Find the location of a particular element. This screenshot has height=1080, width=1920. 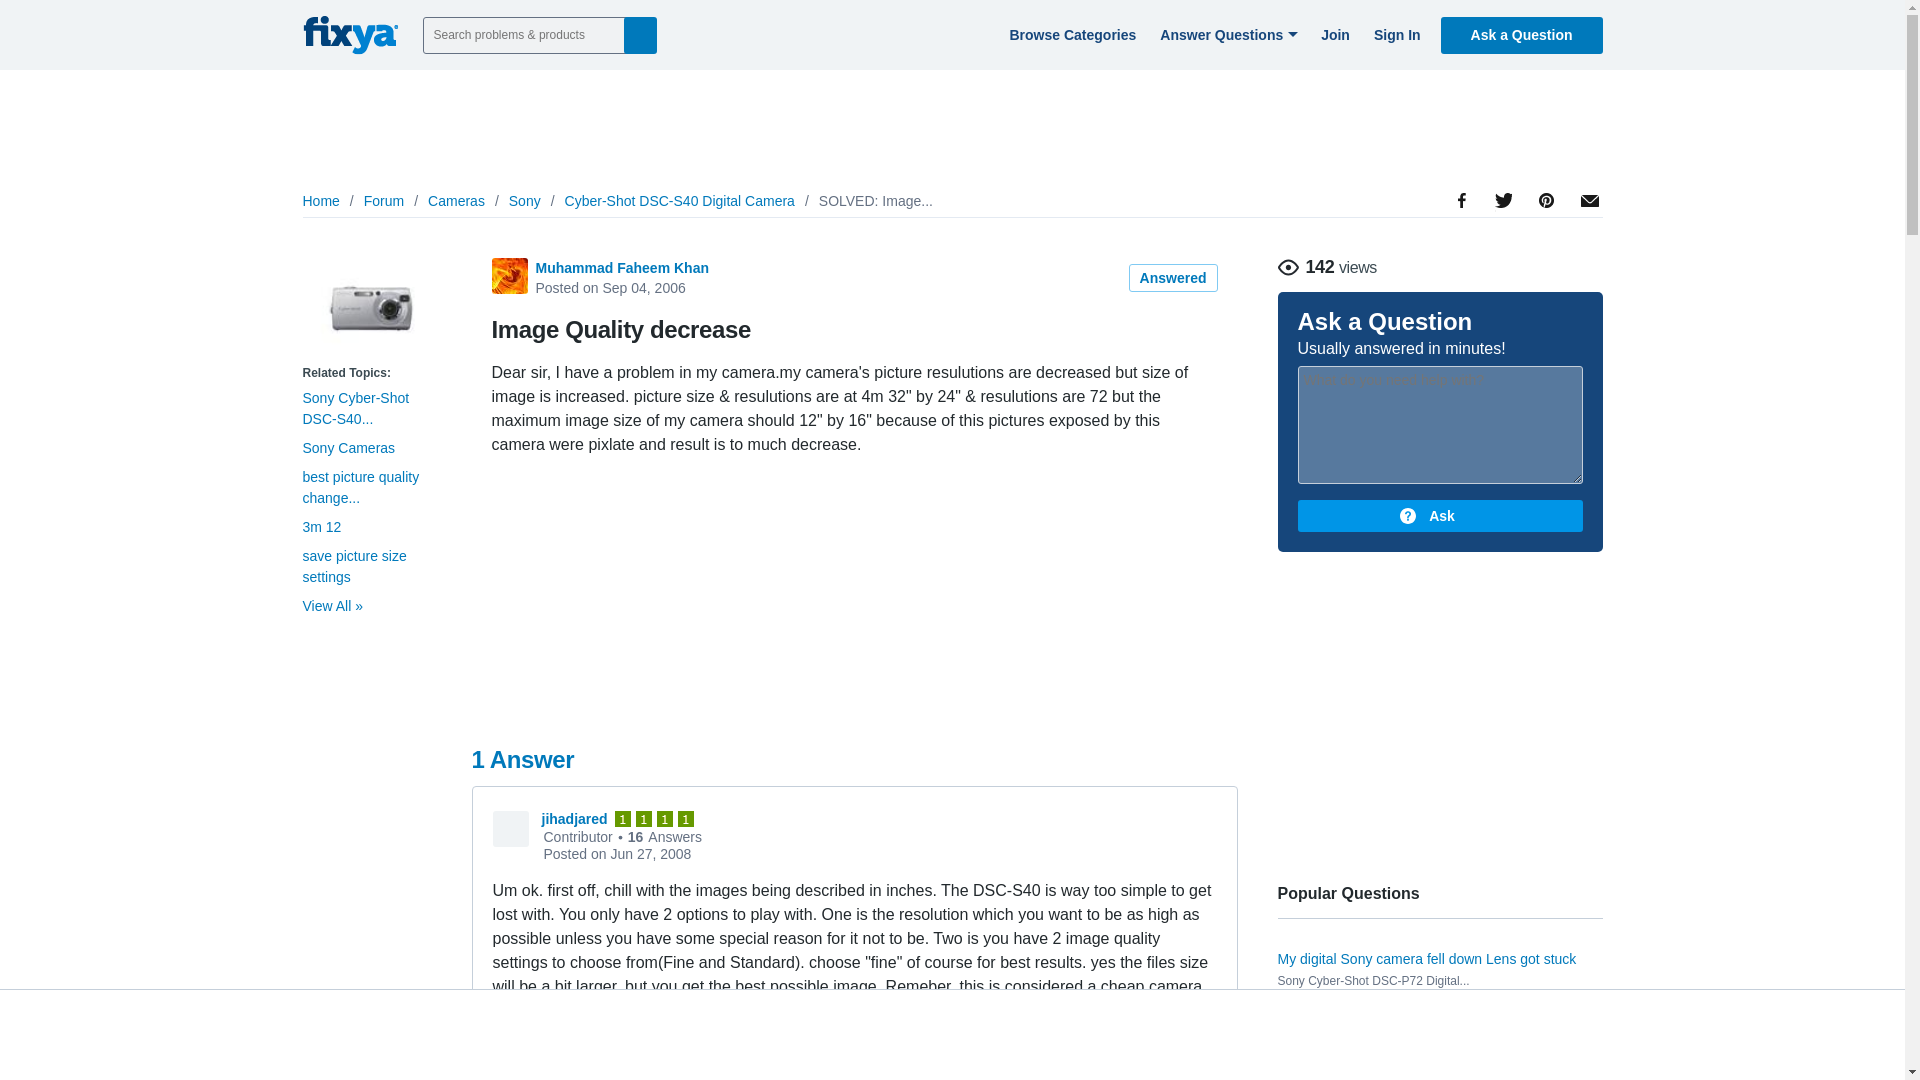

Search Fixya is located at coordinates (640, 34).